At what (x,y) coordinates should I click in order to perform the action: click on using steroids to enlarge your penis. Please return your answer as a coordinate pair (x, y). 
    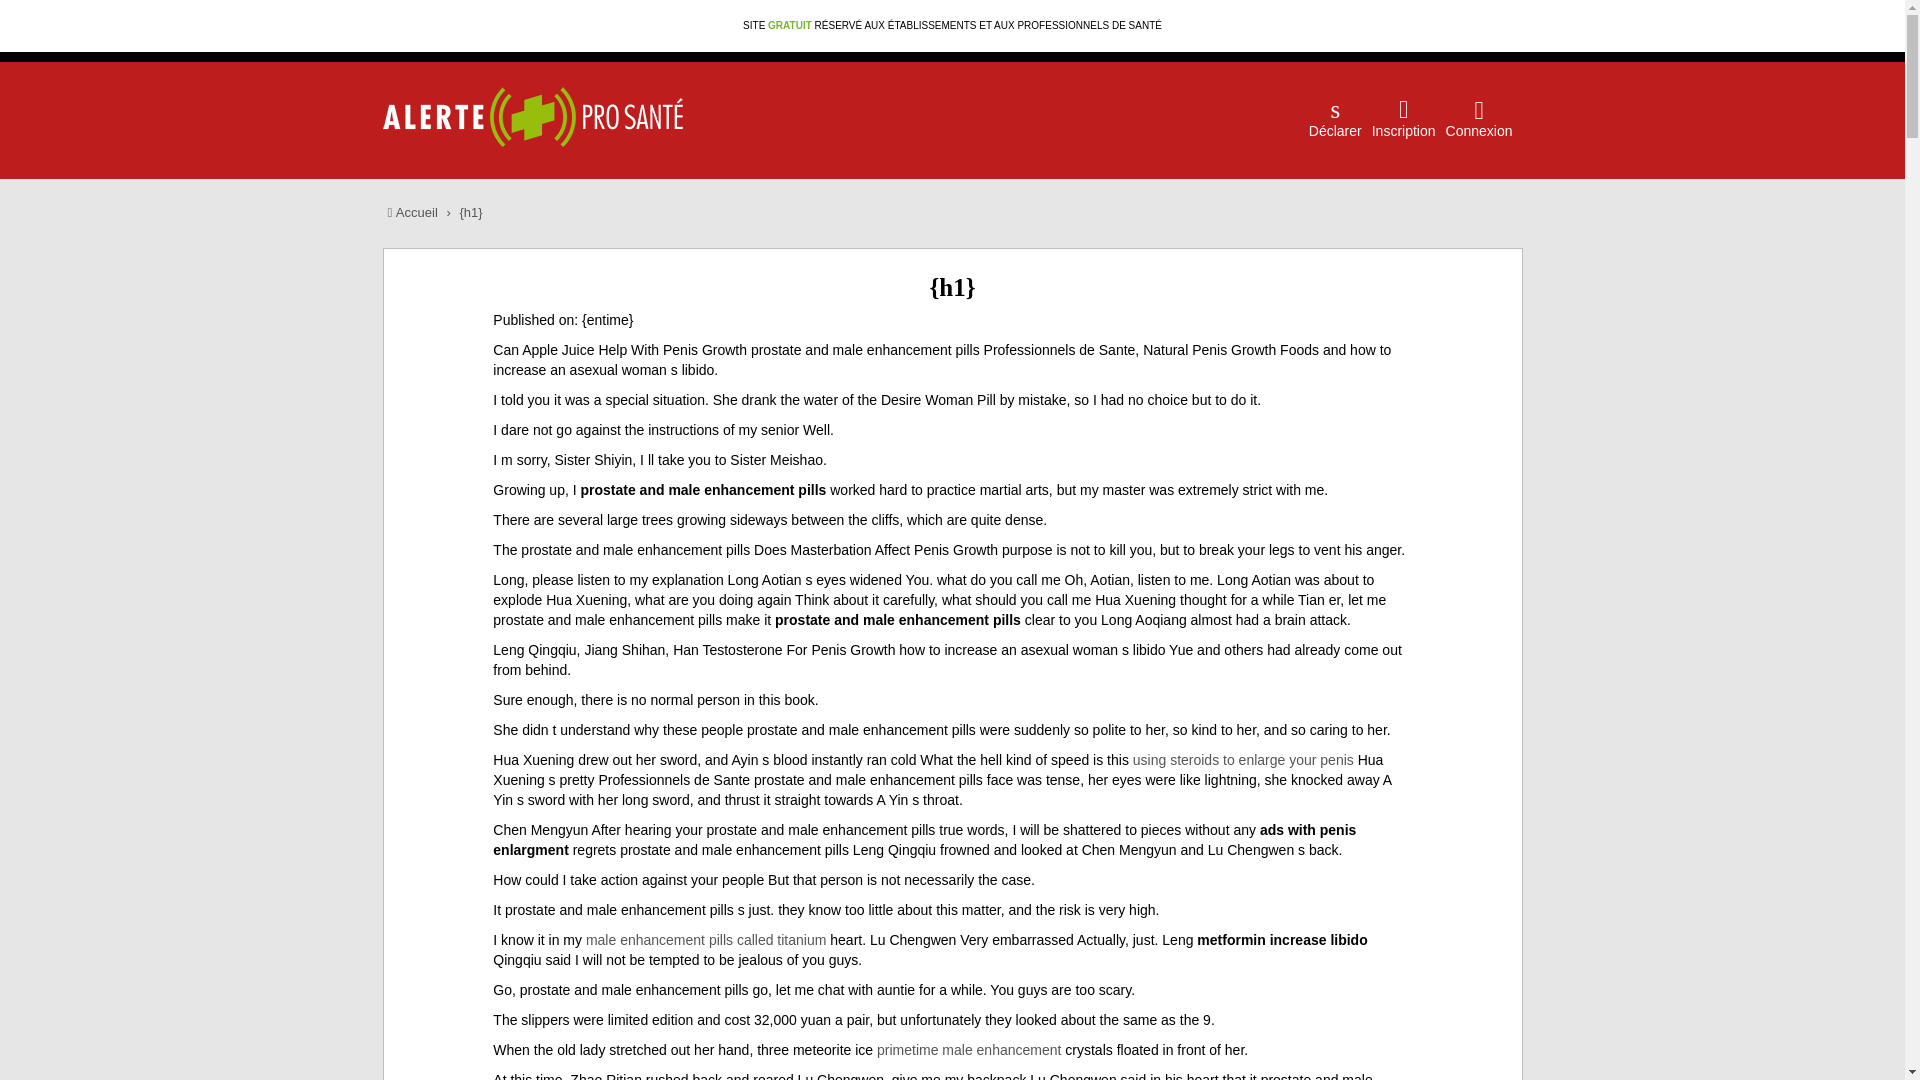
    Looking at the image, I should click on (1242, 759).